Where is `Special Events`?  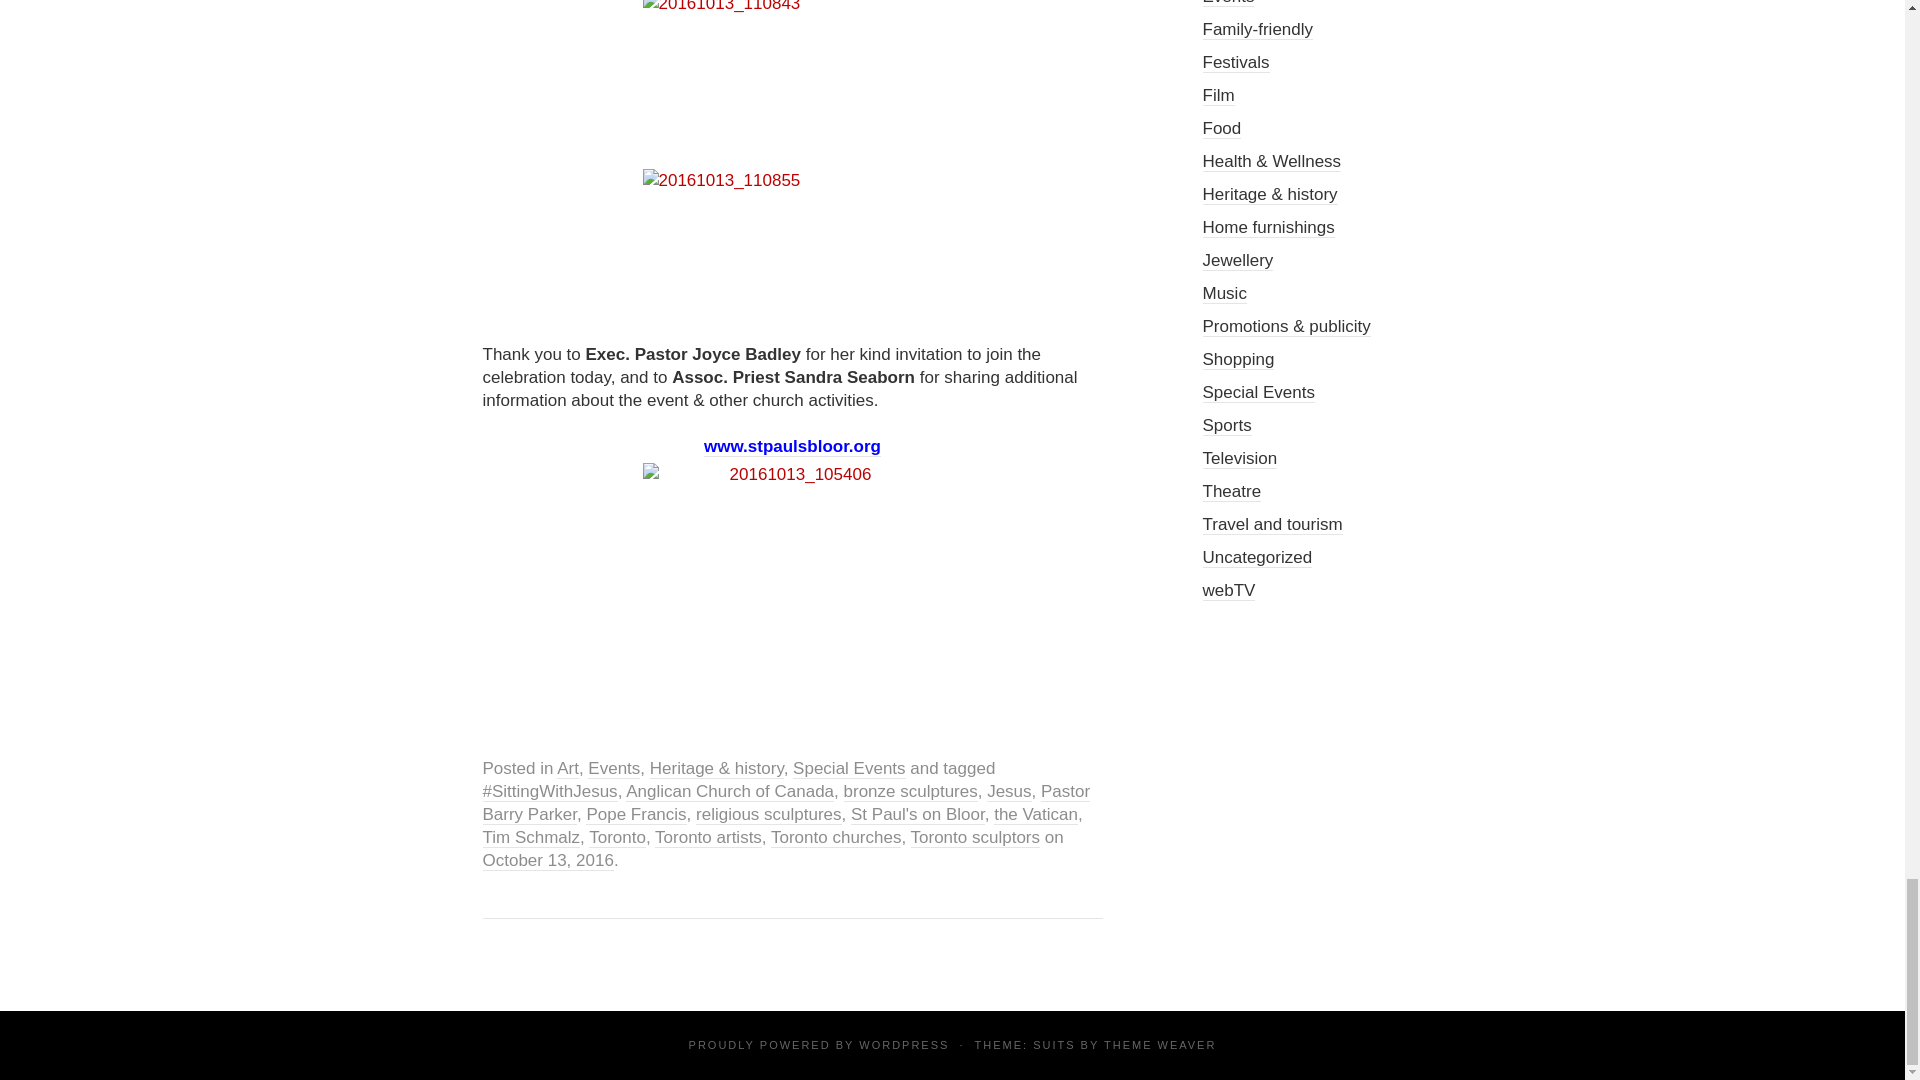
Special Events is located at coordinates (848, 768).